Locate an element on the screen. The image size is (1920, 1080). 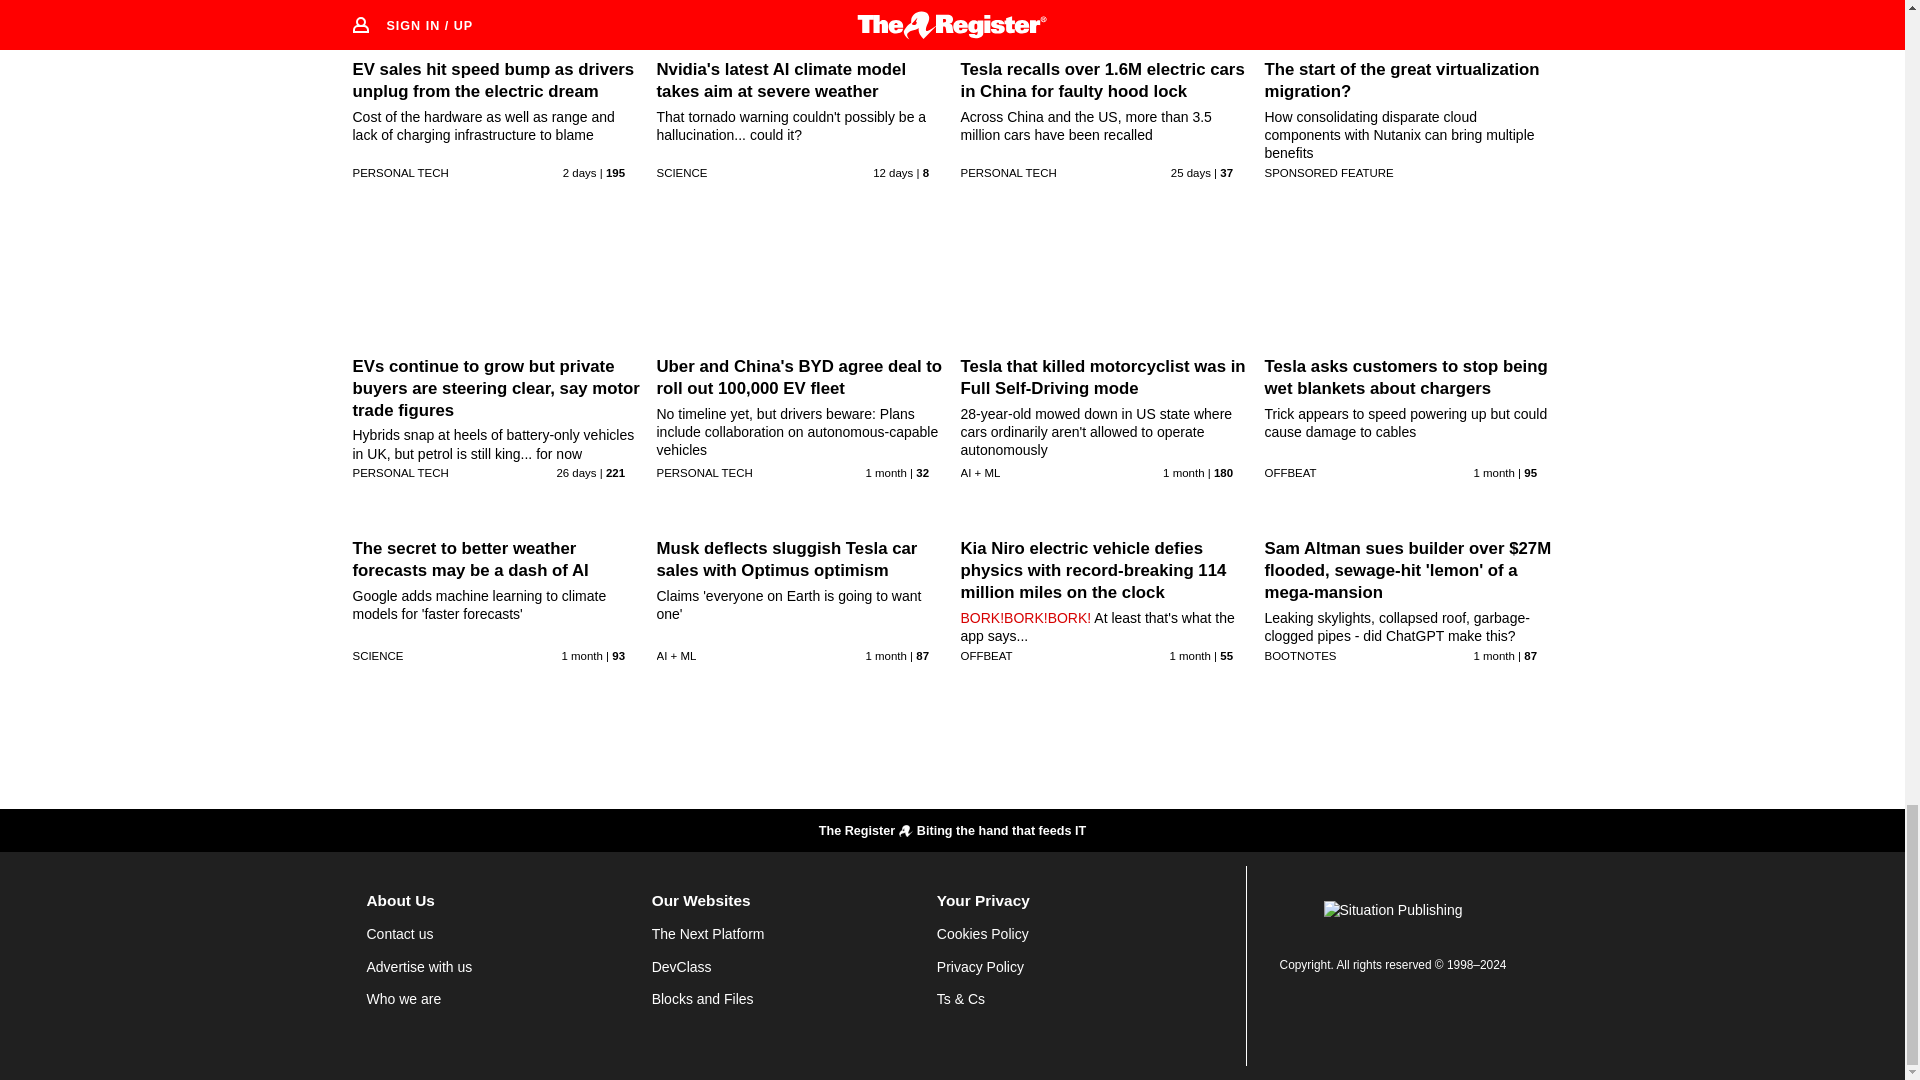
19 Aug 2024 21:10 is located at coordinates (893, 173).